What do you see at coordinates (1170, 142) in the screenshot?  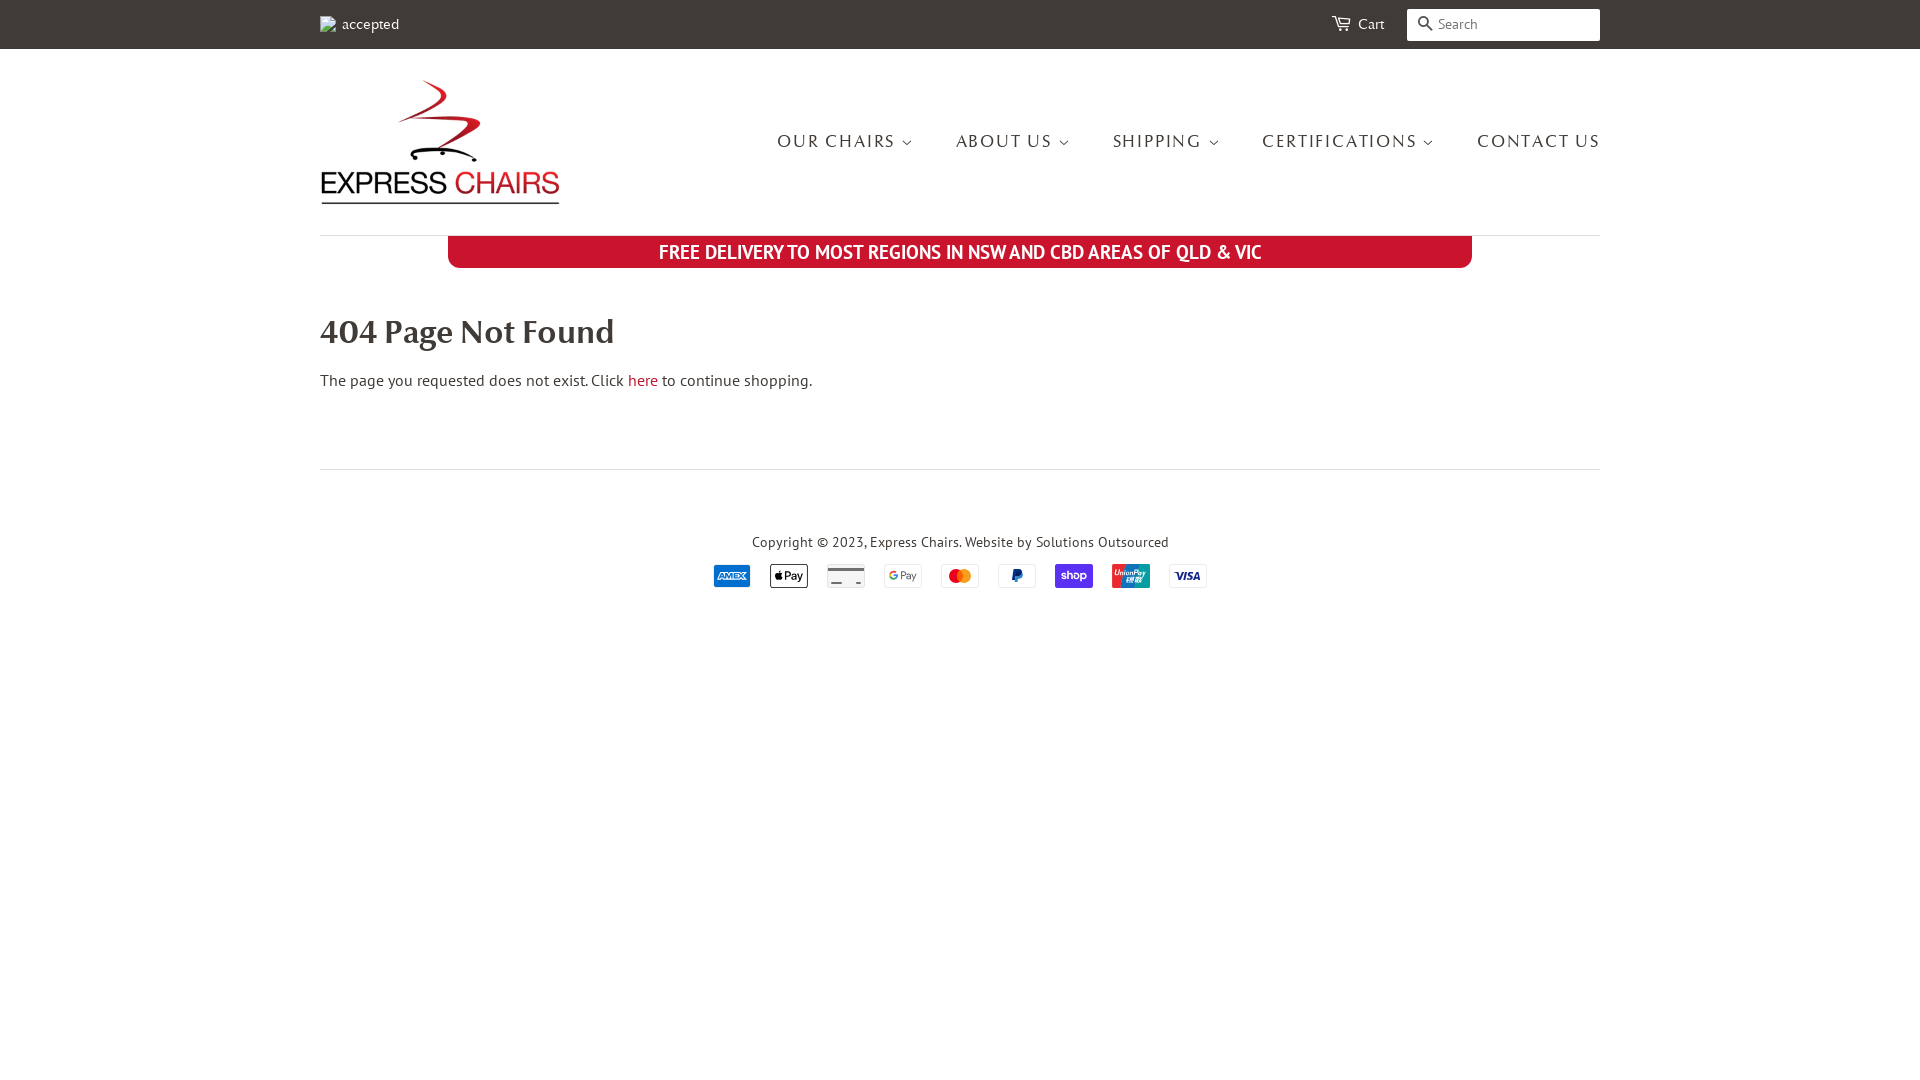 I see `SHIPPING` at bounding box center [1170, 142].